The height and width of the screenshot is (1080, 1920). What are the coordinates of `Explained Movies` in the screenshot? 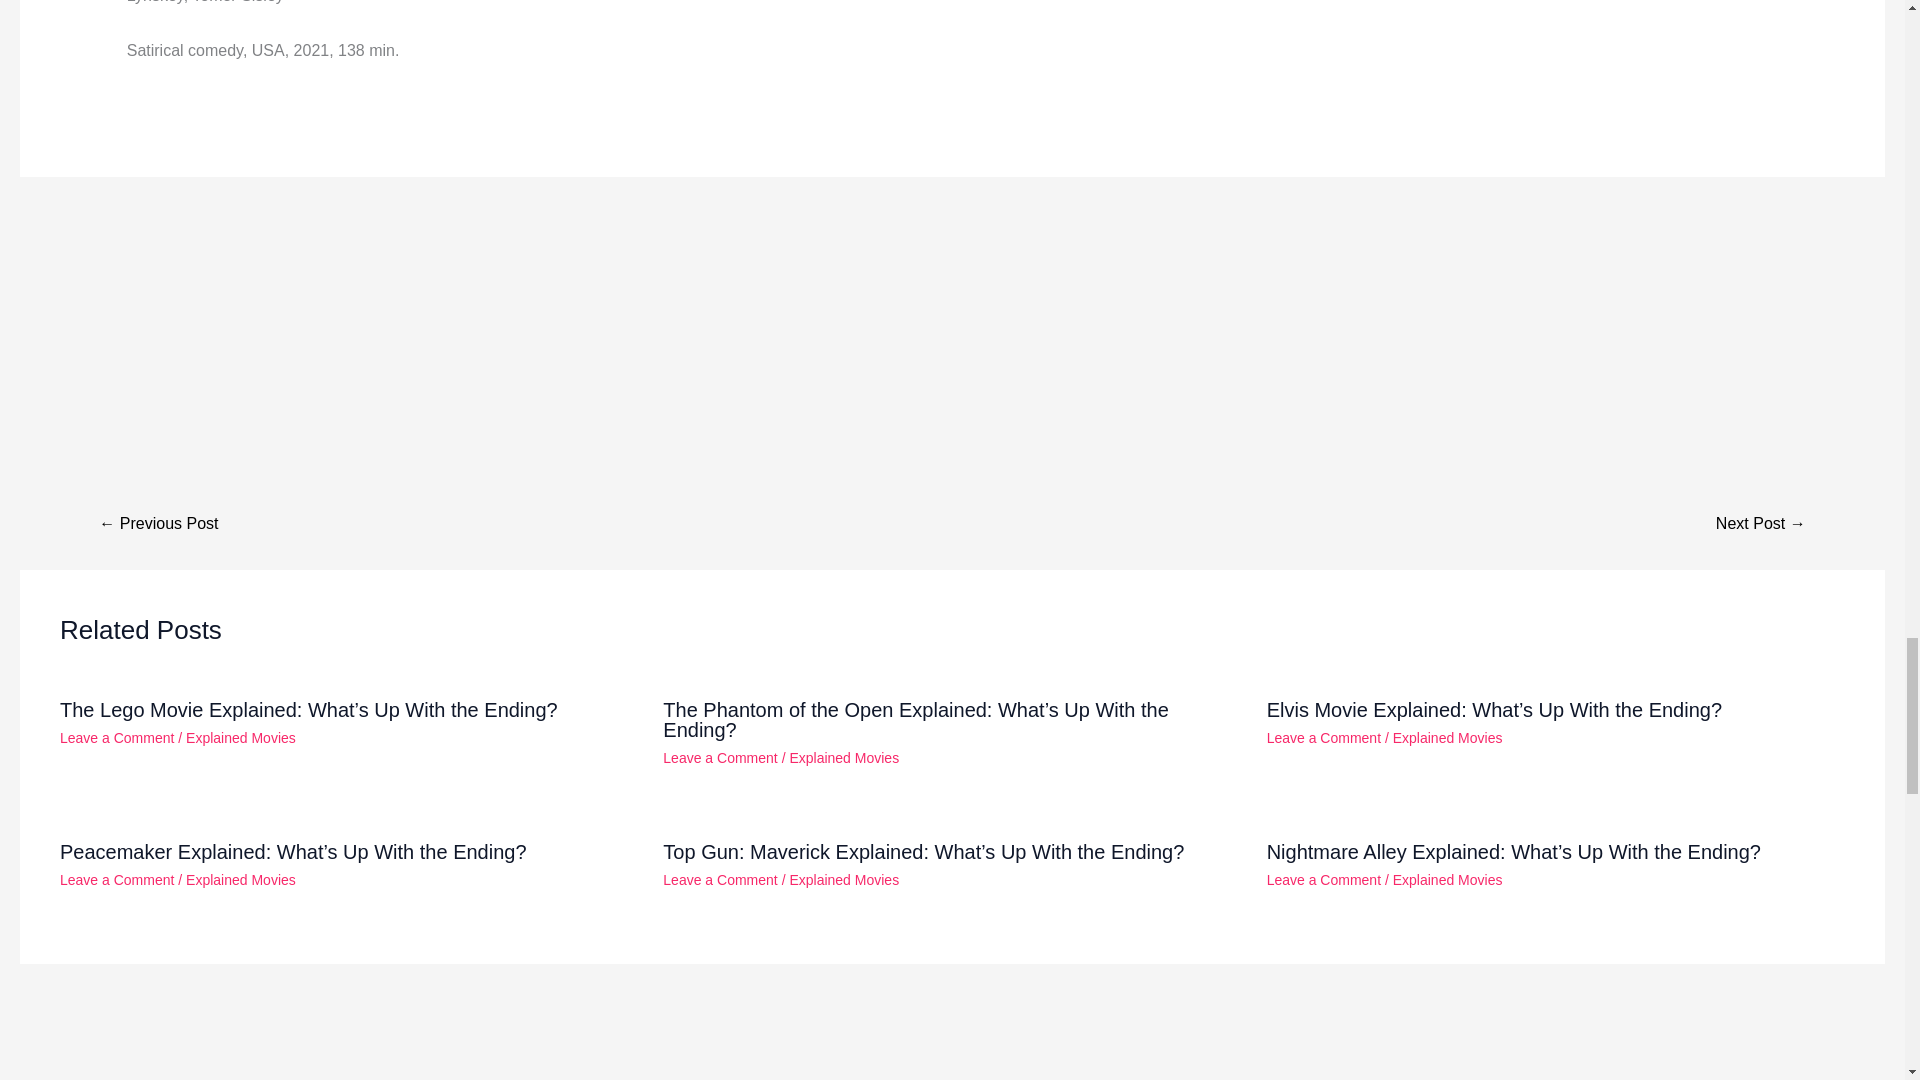 It's located at (240, 879).